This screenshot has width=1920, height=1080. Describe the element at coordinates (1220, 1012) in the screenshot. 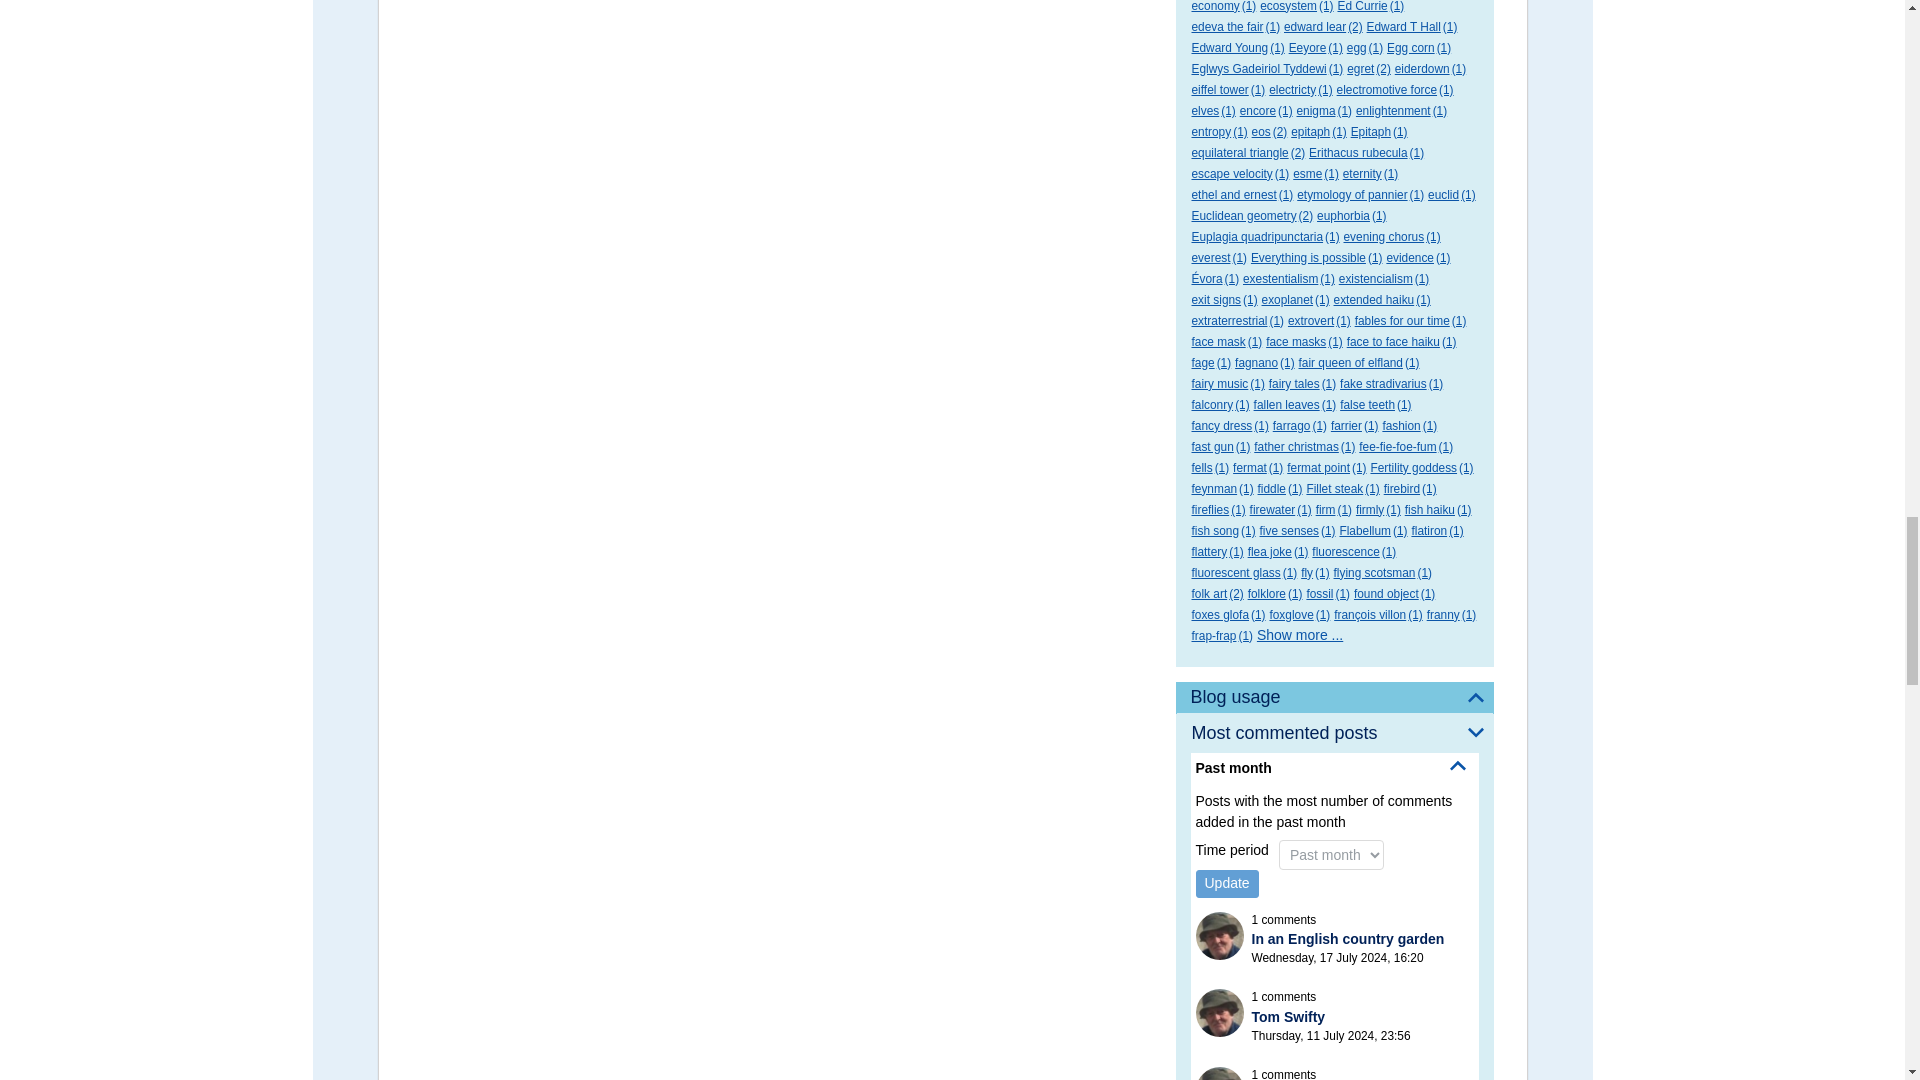

I see `Richard Walker` at that location.